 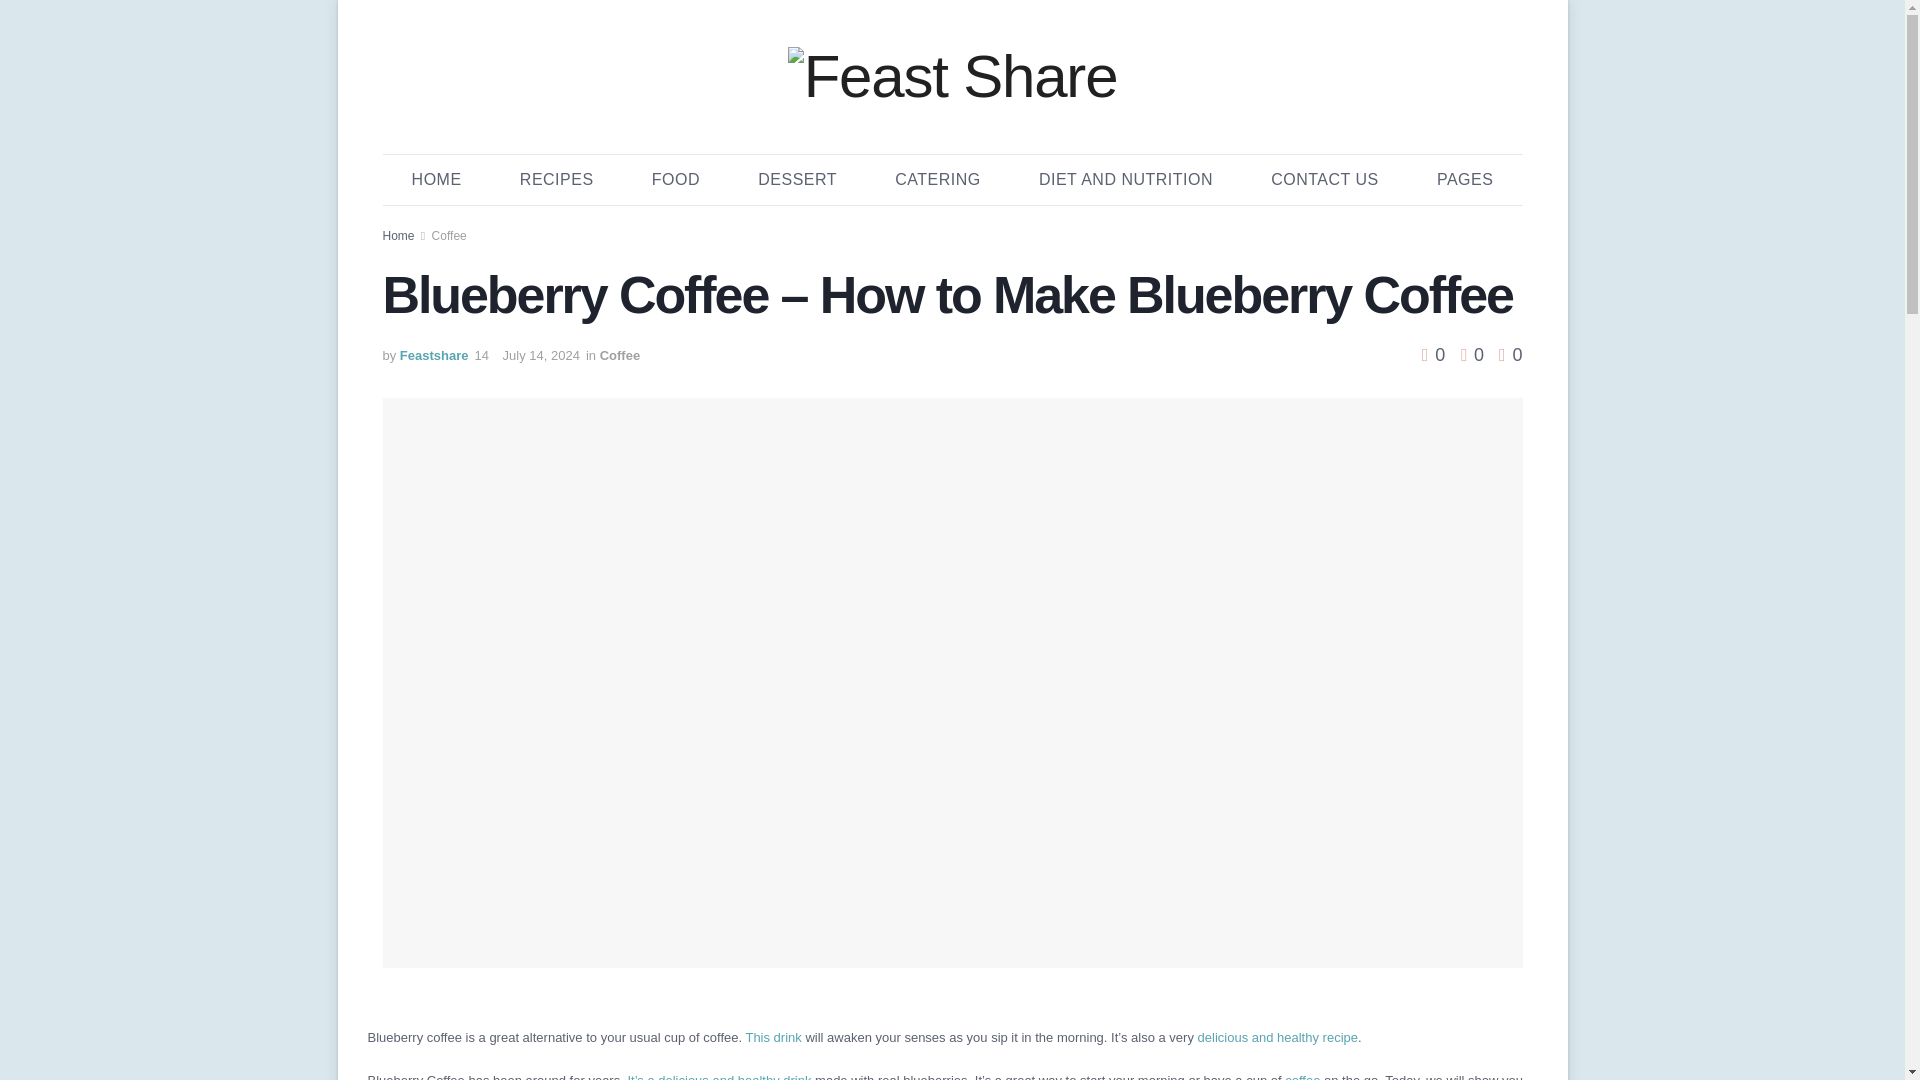 What do you see at coordinates (436, 180) in the screenshot?
I see `HOME` at bounding box center [436, 180].